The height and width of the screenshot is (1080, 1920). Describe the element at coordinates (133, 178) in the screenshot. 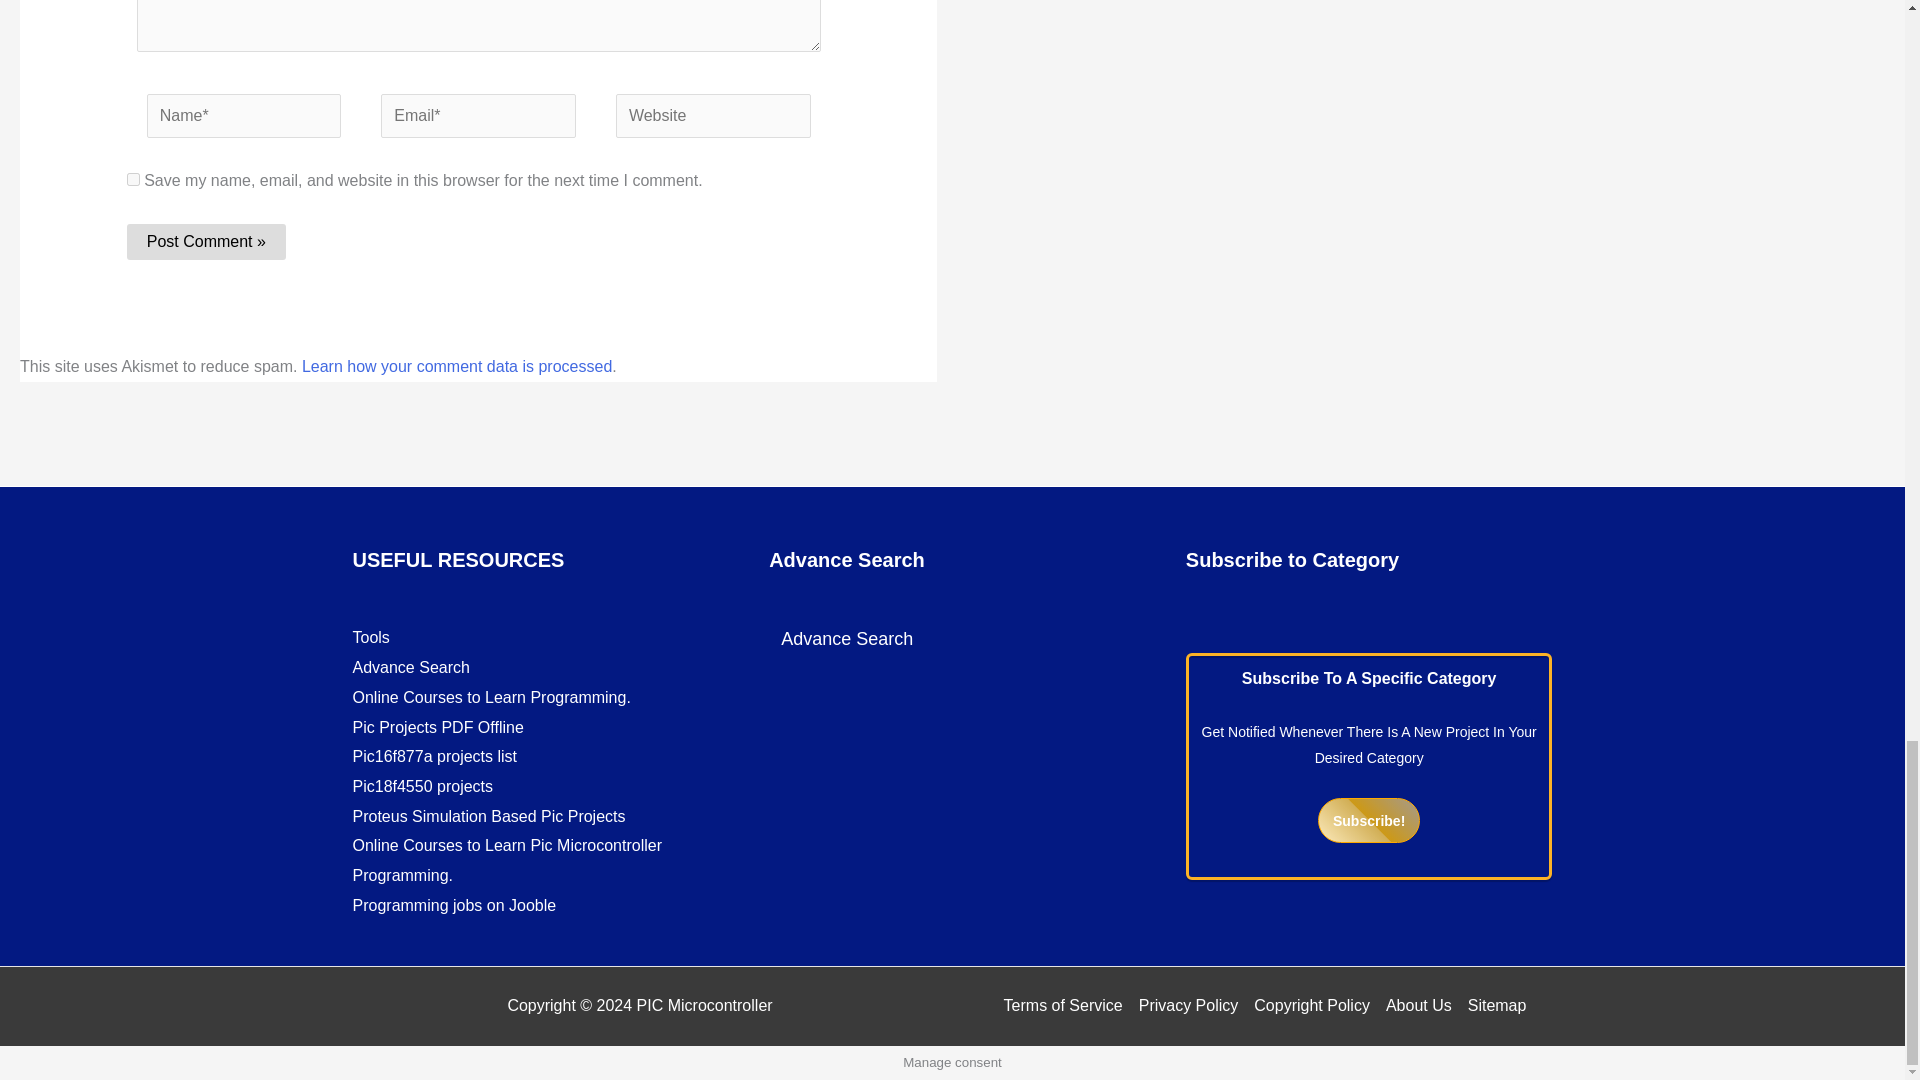

I see `yes` at that location.